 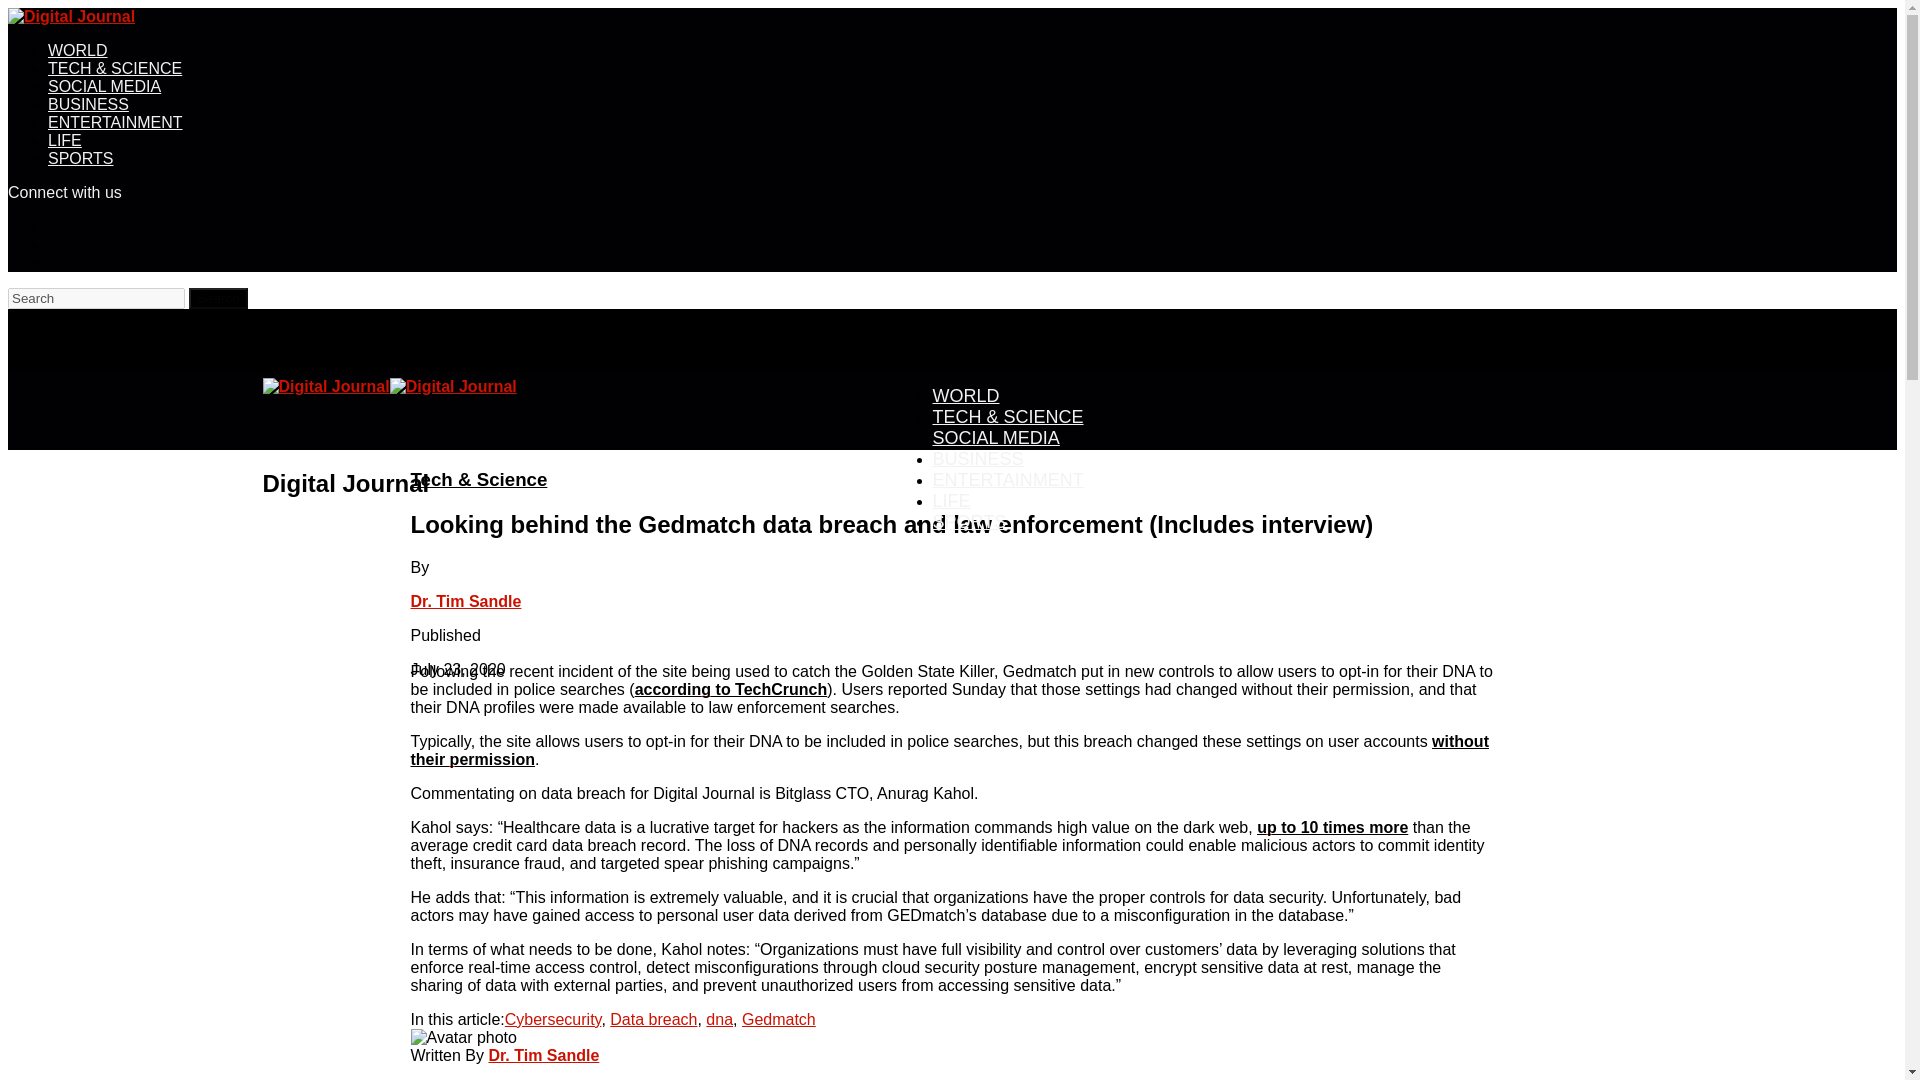 I want to click on ENTERTAINMENT, so click(x=1006, y=479).